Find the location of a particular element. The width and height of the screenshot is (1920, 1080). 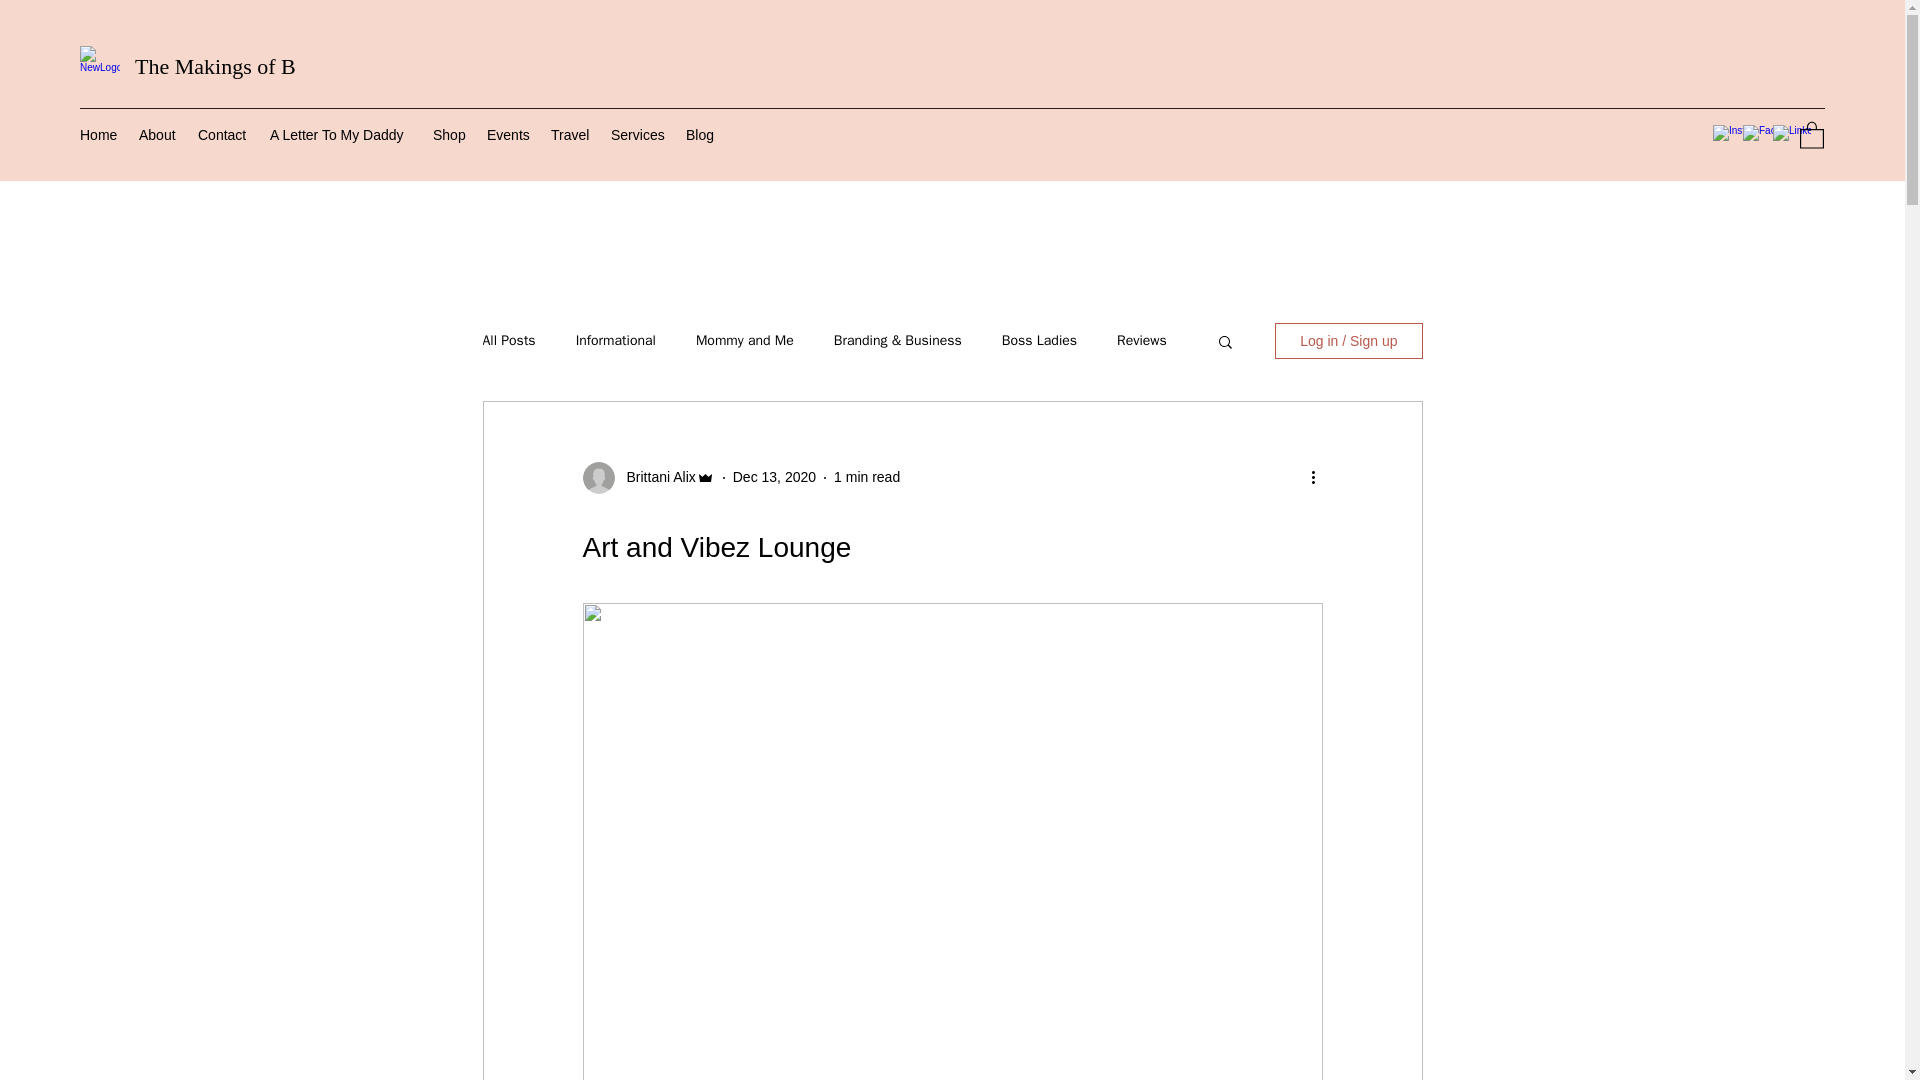

About is located at coordinates (158, 134).